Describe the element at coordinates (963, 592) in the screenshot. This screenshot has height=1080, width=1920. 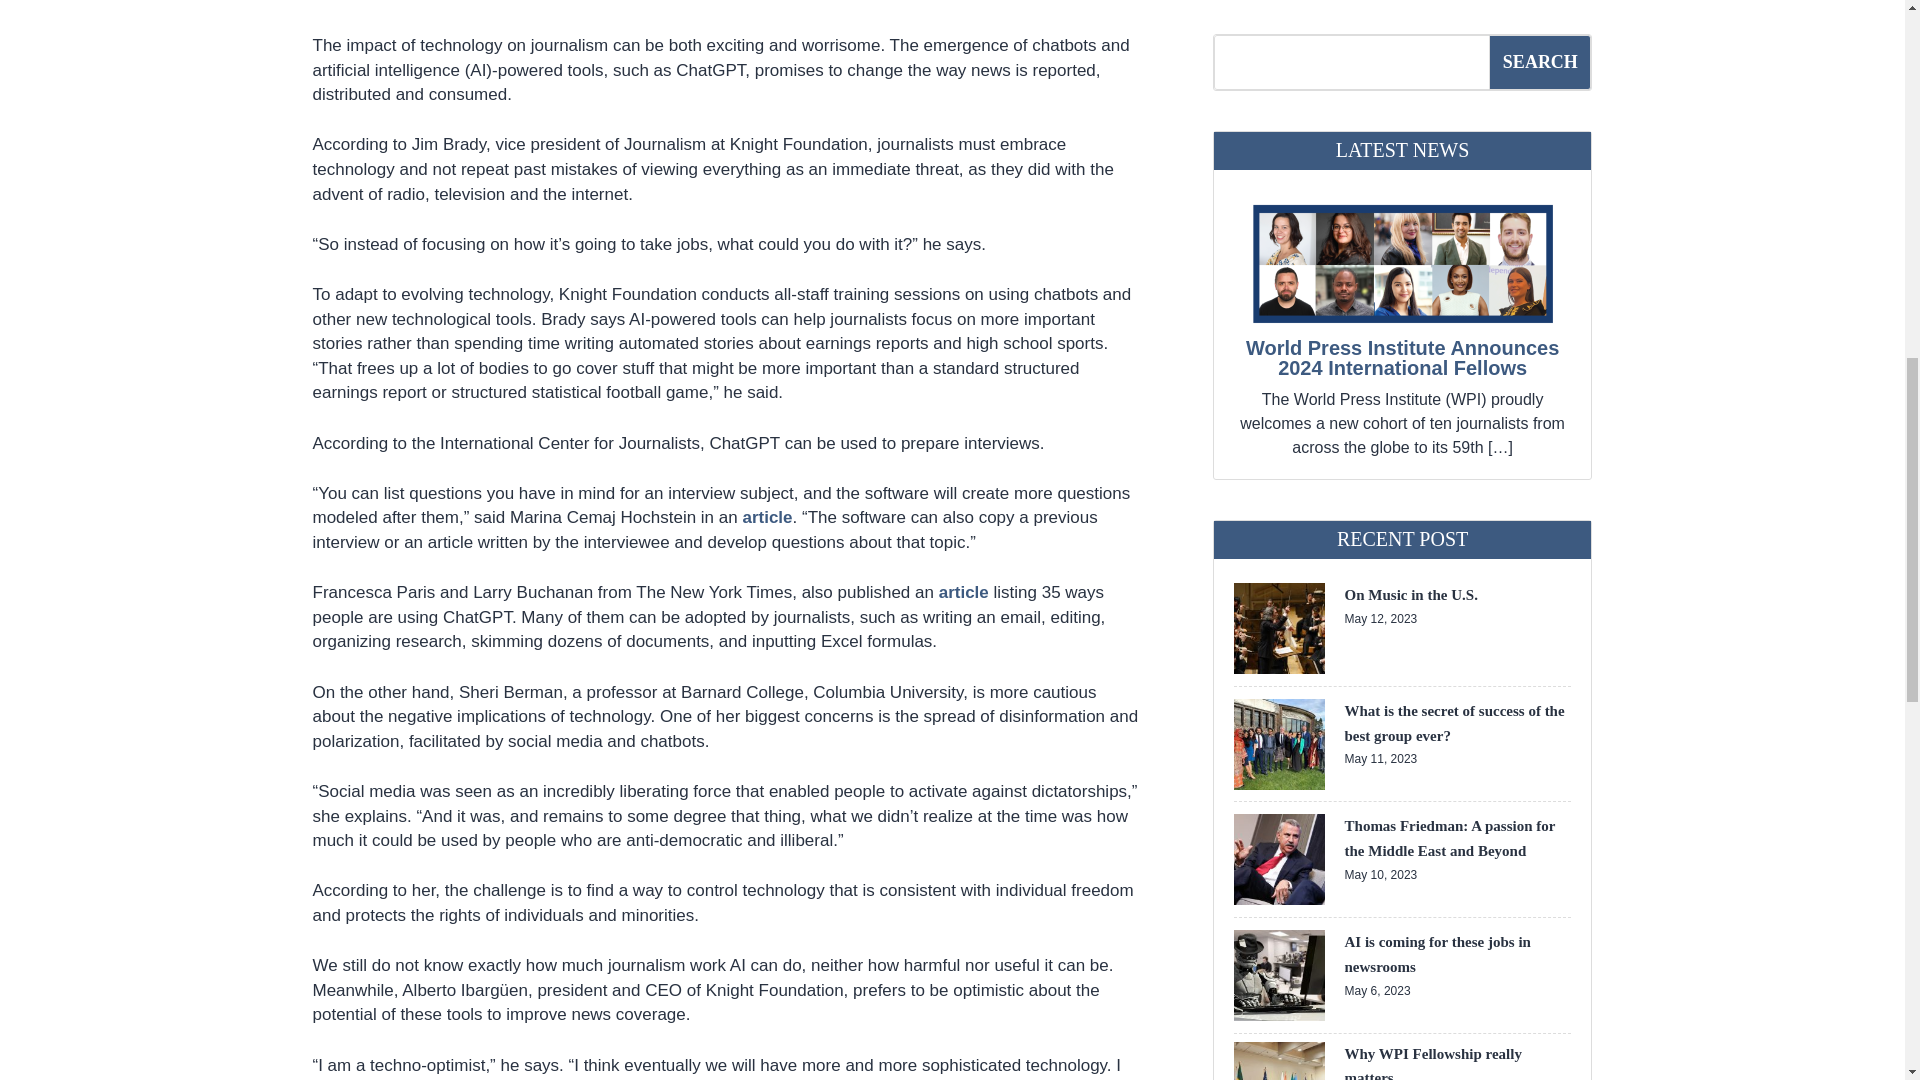
I see `article` at that location.